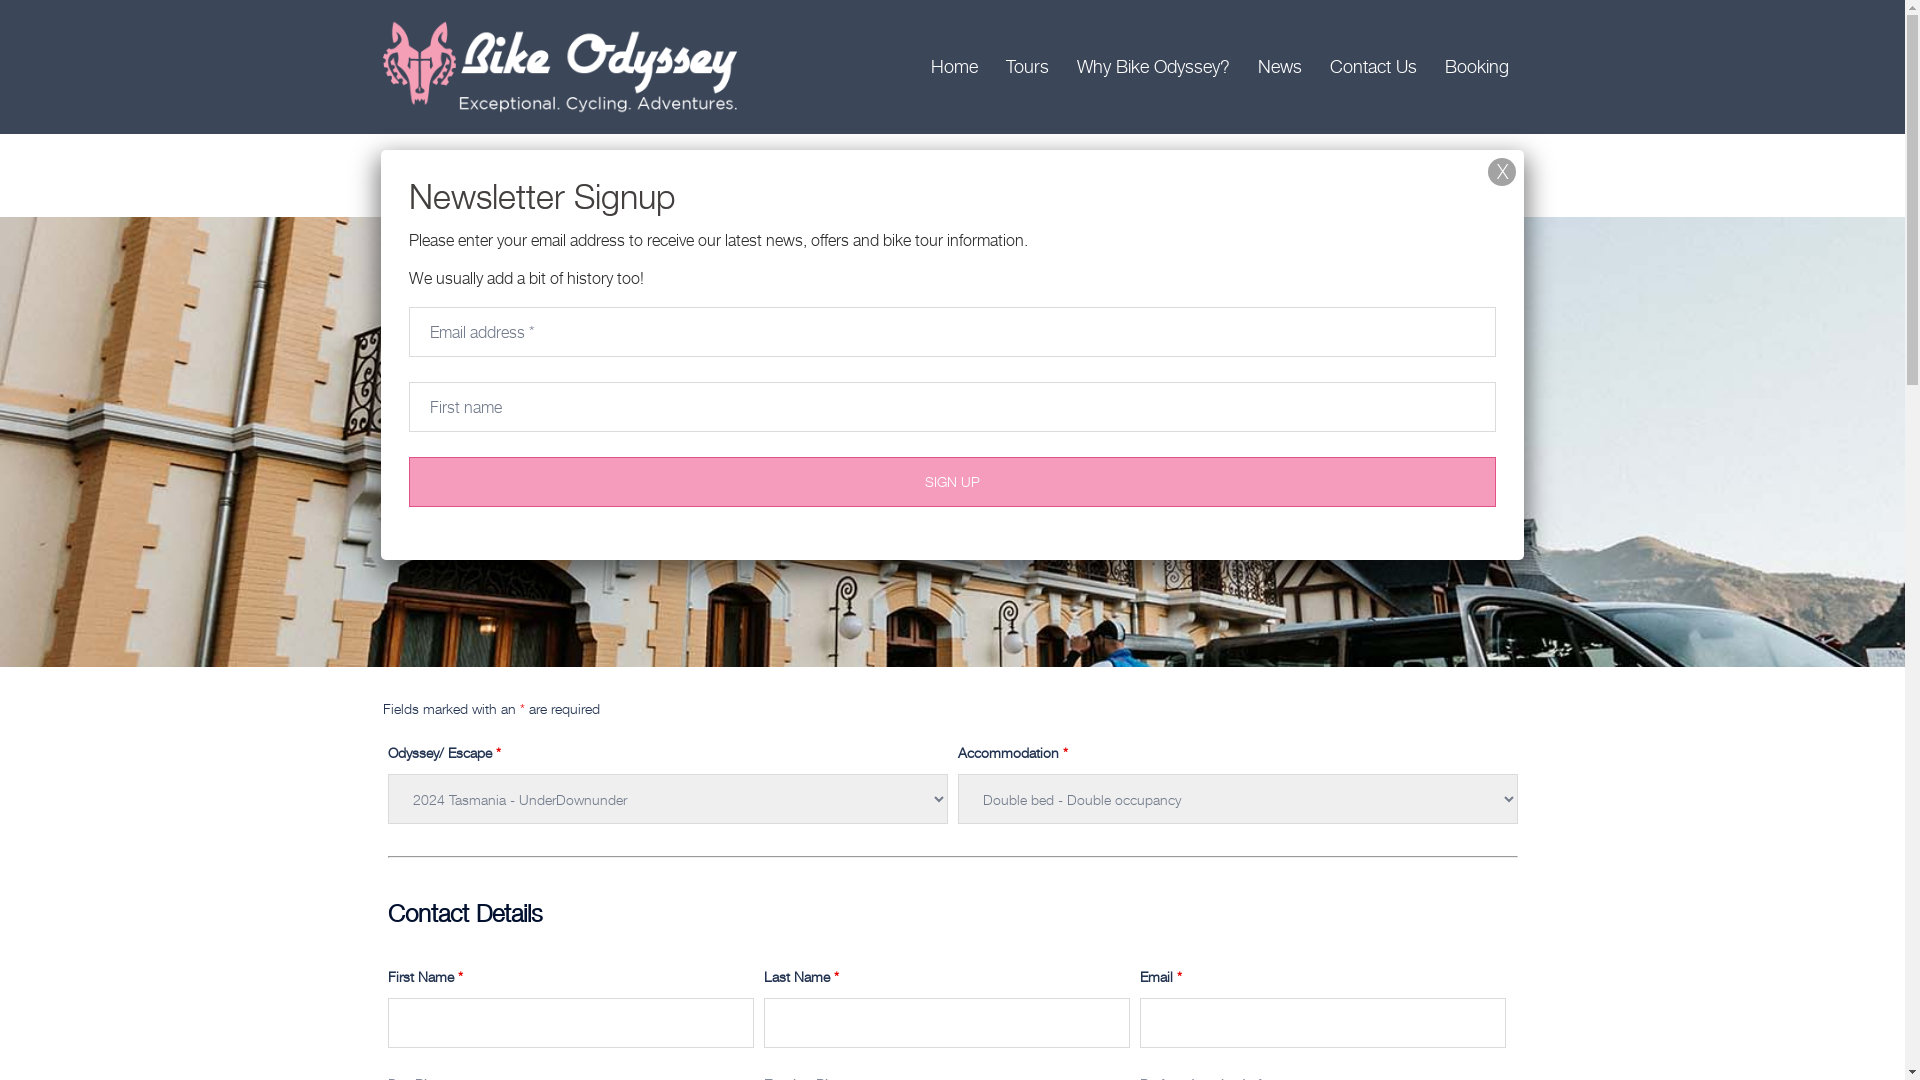  I want to click on Contact Us, so click(1374, 67).